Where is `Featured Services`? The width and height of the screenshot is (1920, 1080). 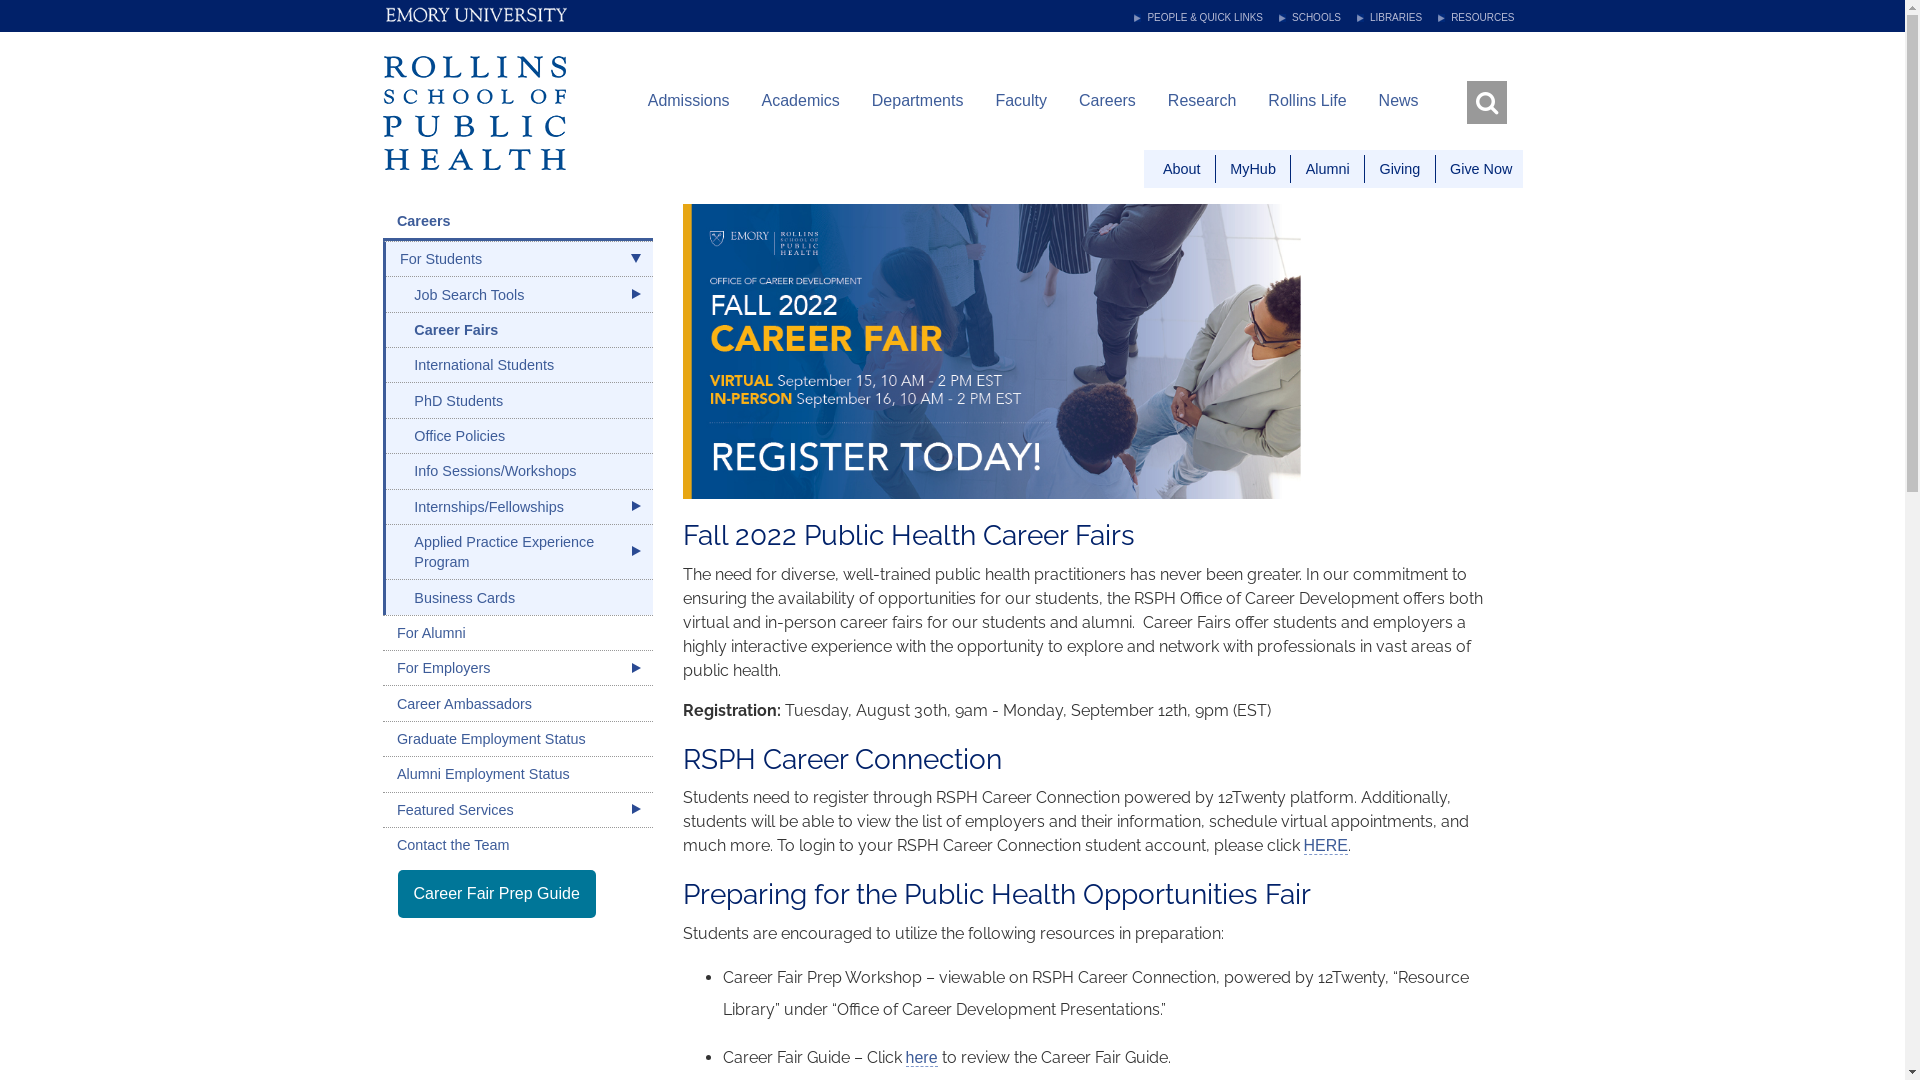
Featured Services is located at coordinates (517, 810).